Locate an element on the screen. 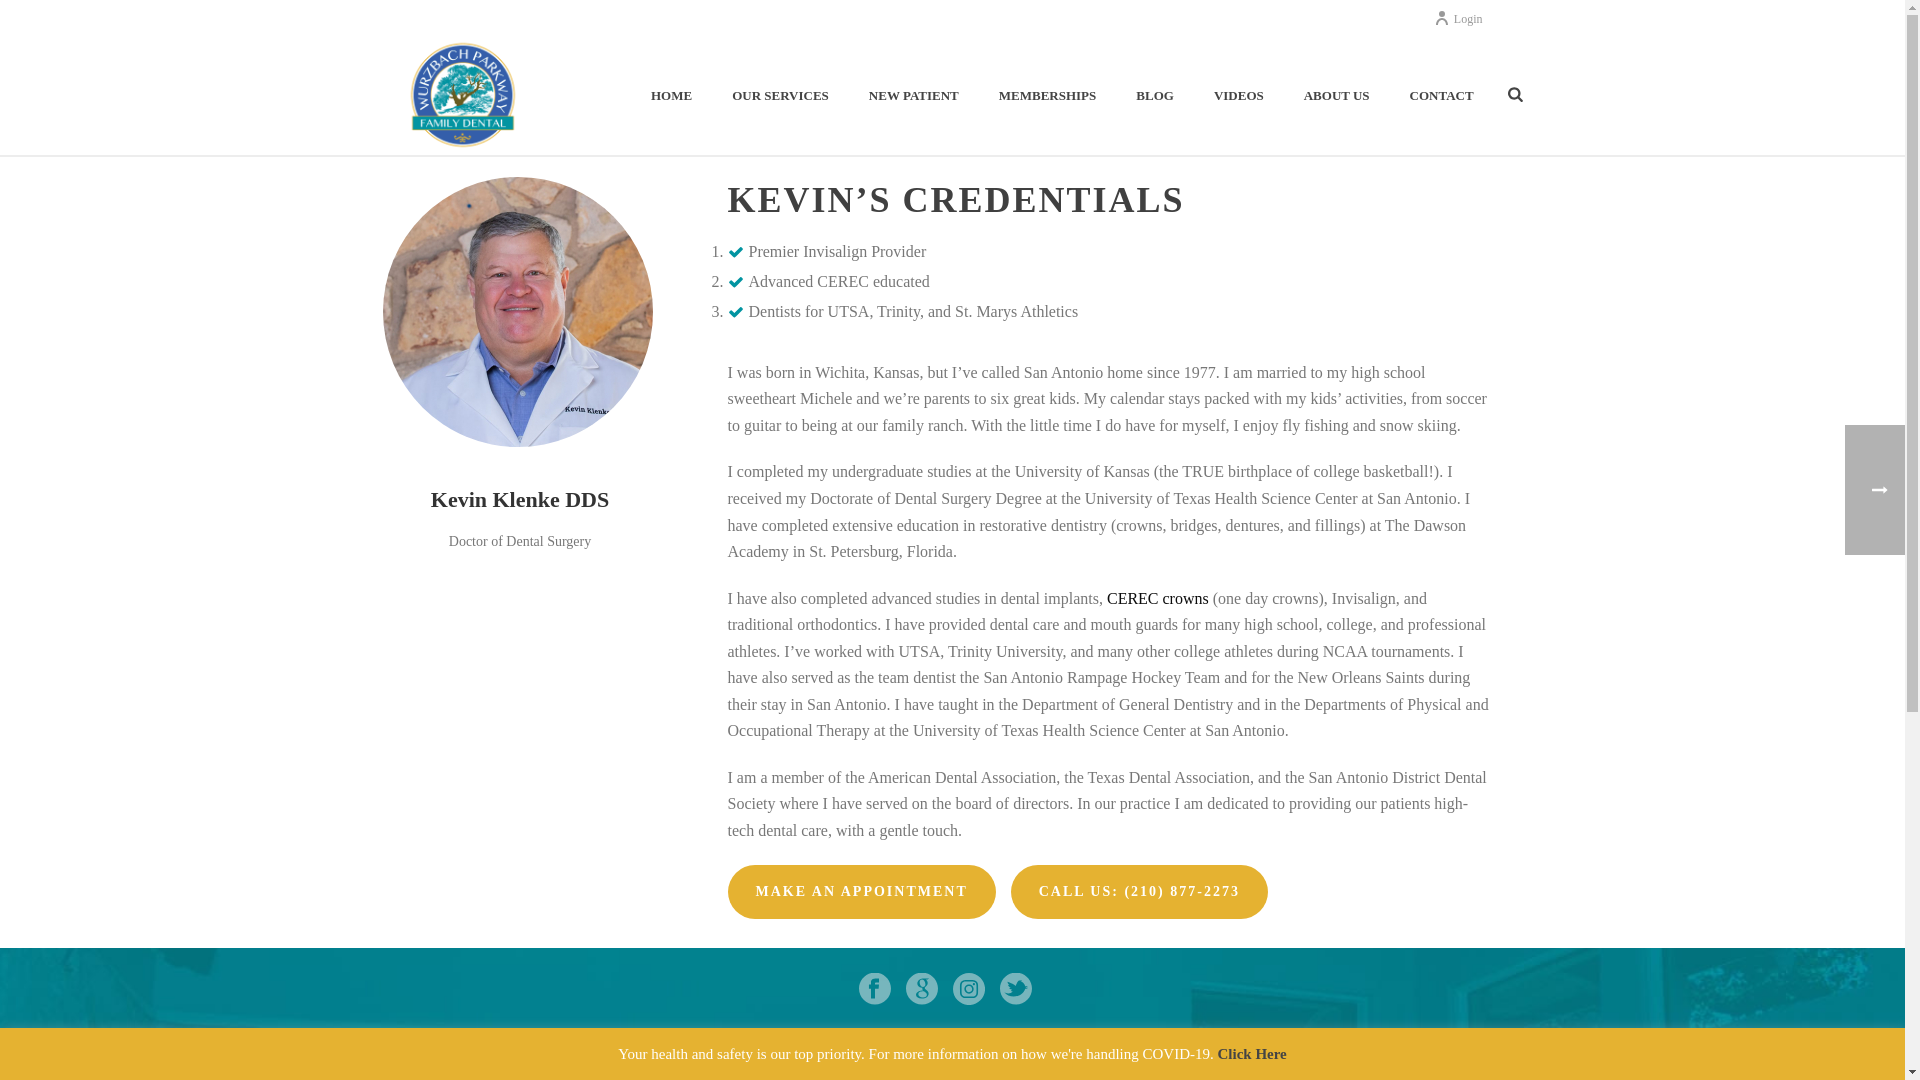  Kevin Klenke DDS is located at coordinates (517, 312).